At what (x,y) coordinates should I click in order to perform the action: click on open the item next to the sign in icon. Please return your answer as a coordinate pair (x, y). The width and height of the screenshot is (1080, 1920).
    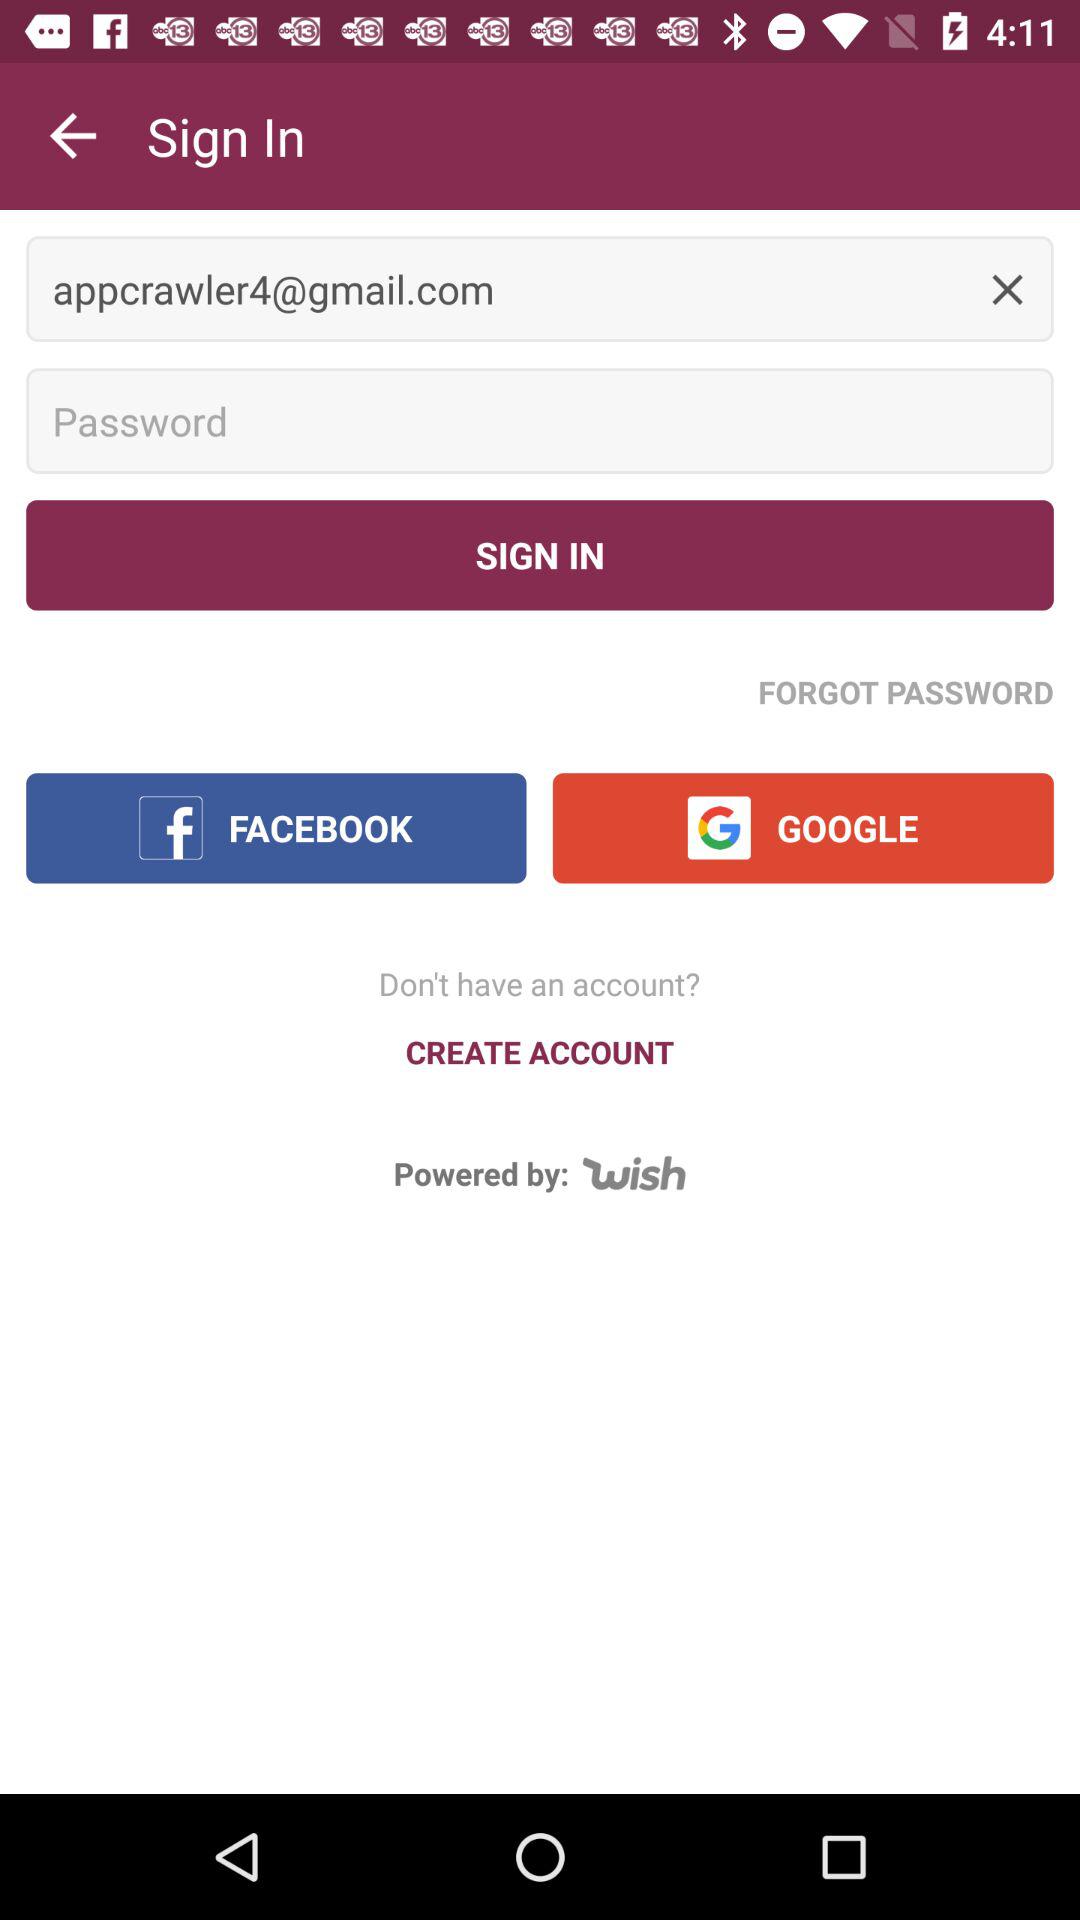
    Looking at the image, I should click on (73, 136).